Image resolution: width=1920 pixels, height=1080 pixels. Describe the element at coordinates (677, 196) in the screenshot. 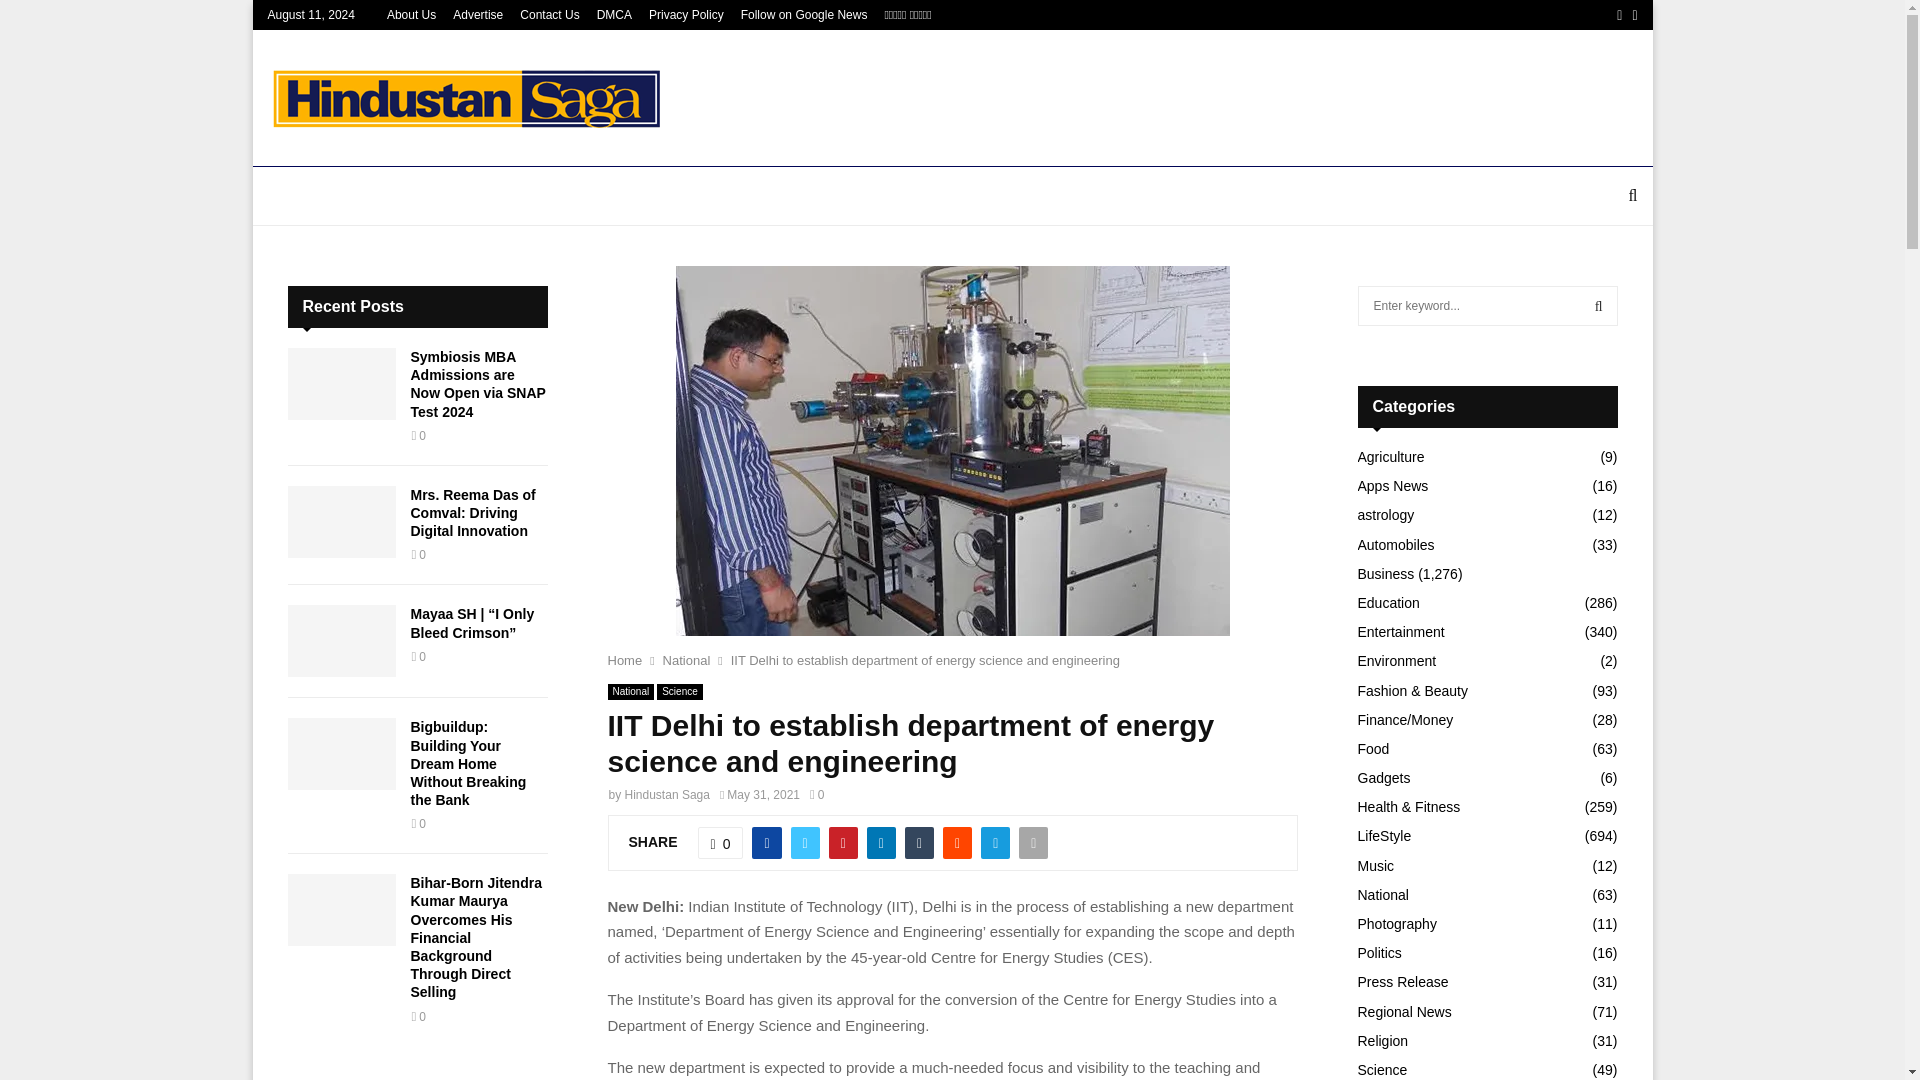

I see `LIFESTYLE` at that location.